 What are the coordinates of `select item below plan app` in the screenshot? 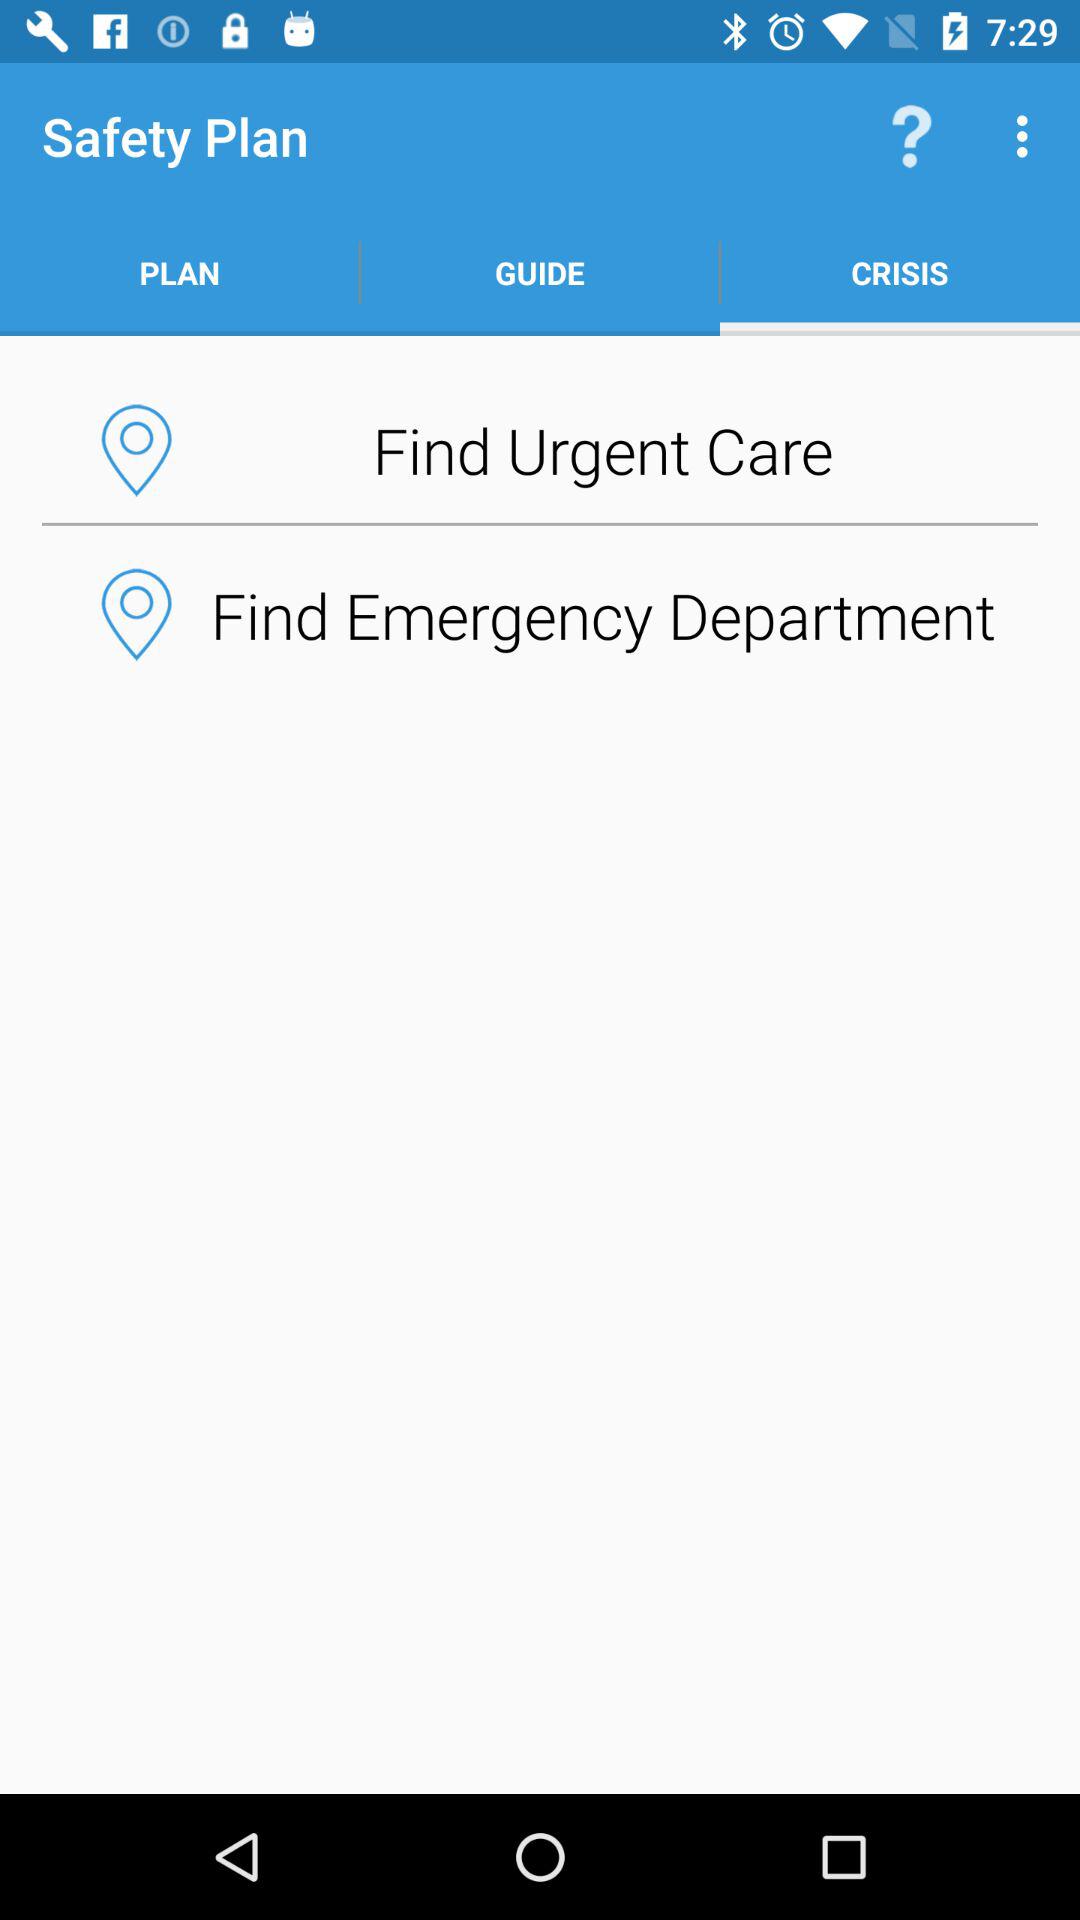 It's located at (540, 450).